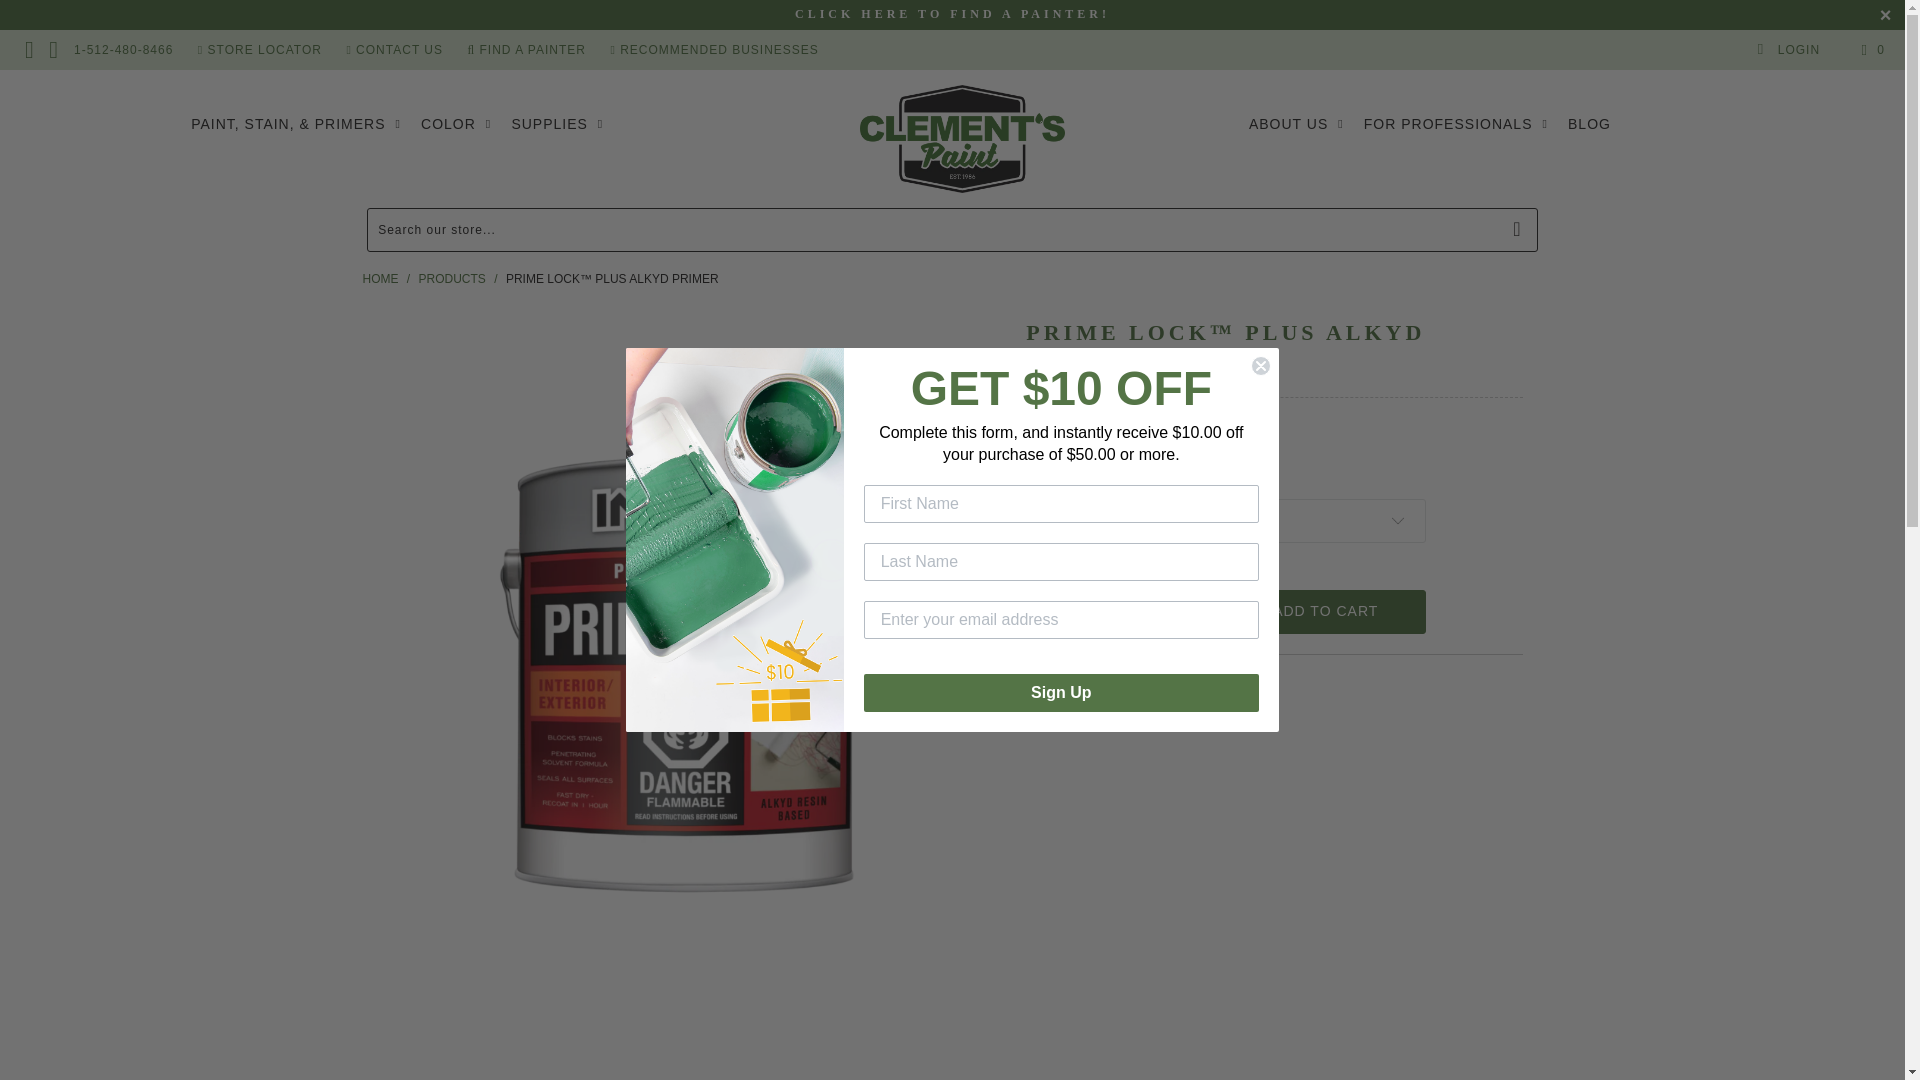  What do you see at coordinates (1208, 697) in the screenshot?
I see `Email this to a friend` at bounding box center [1208, 697].